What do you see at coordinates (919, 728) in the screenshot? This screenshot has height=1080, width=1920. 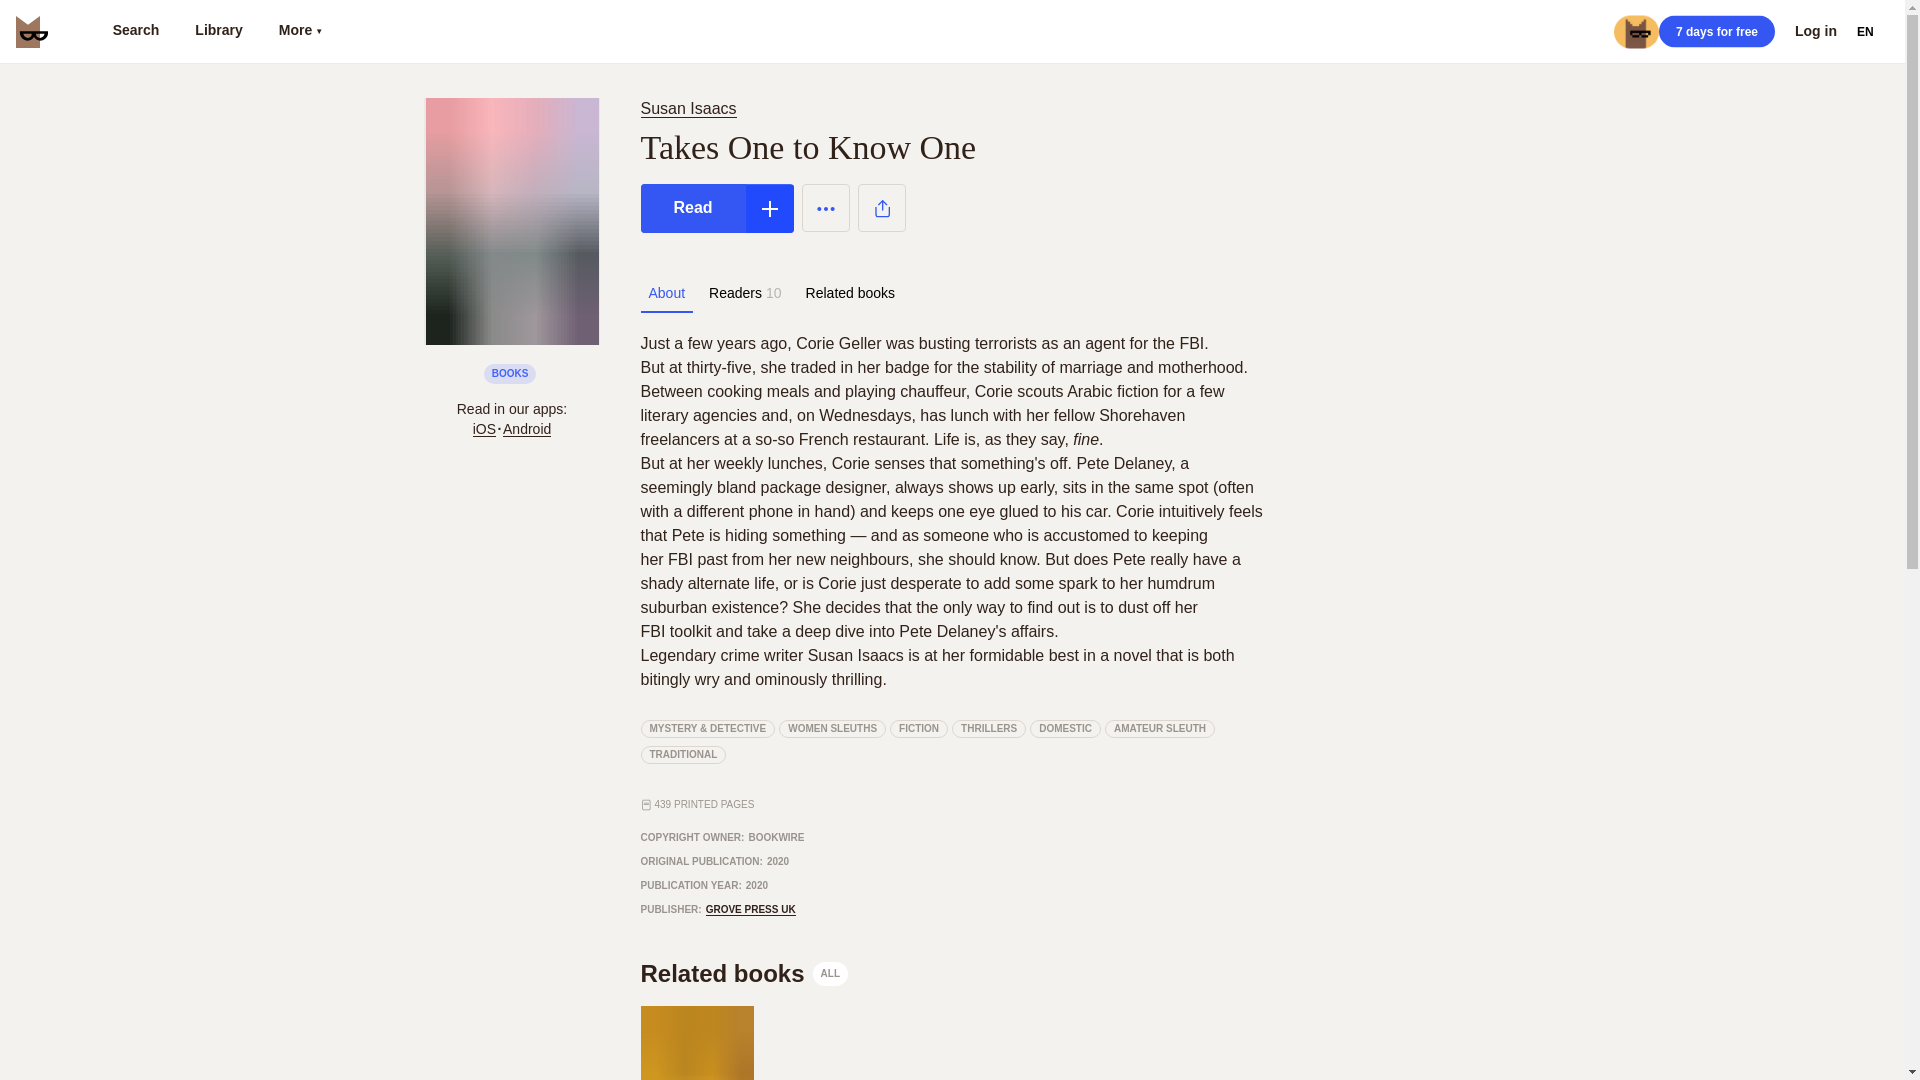 I see `Susan Isaacs` at bounding box center [919, 728].